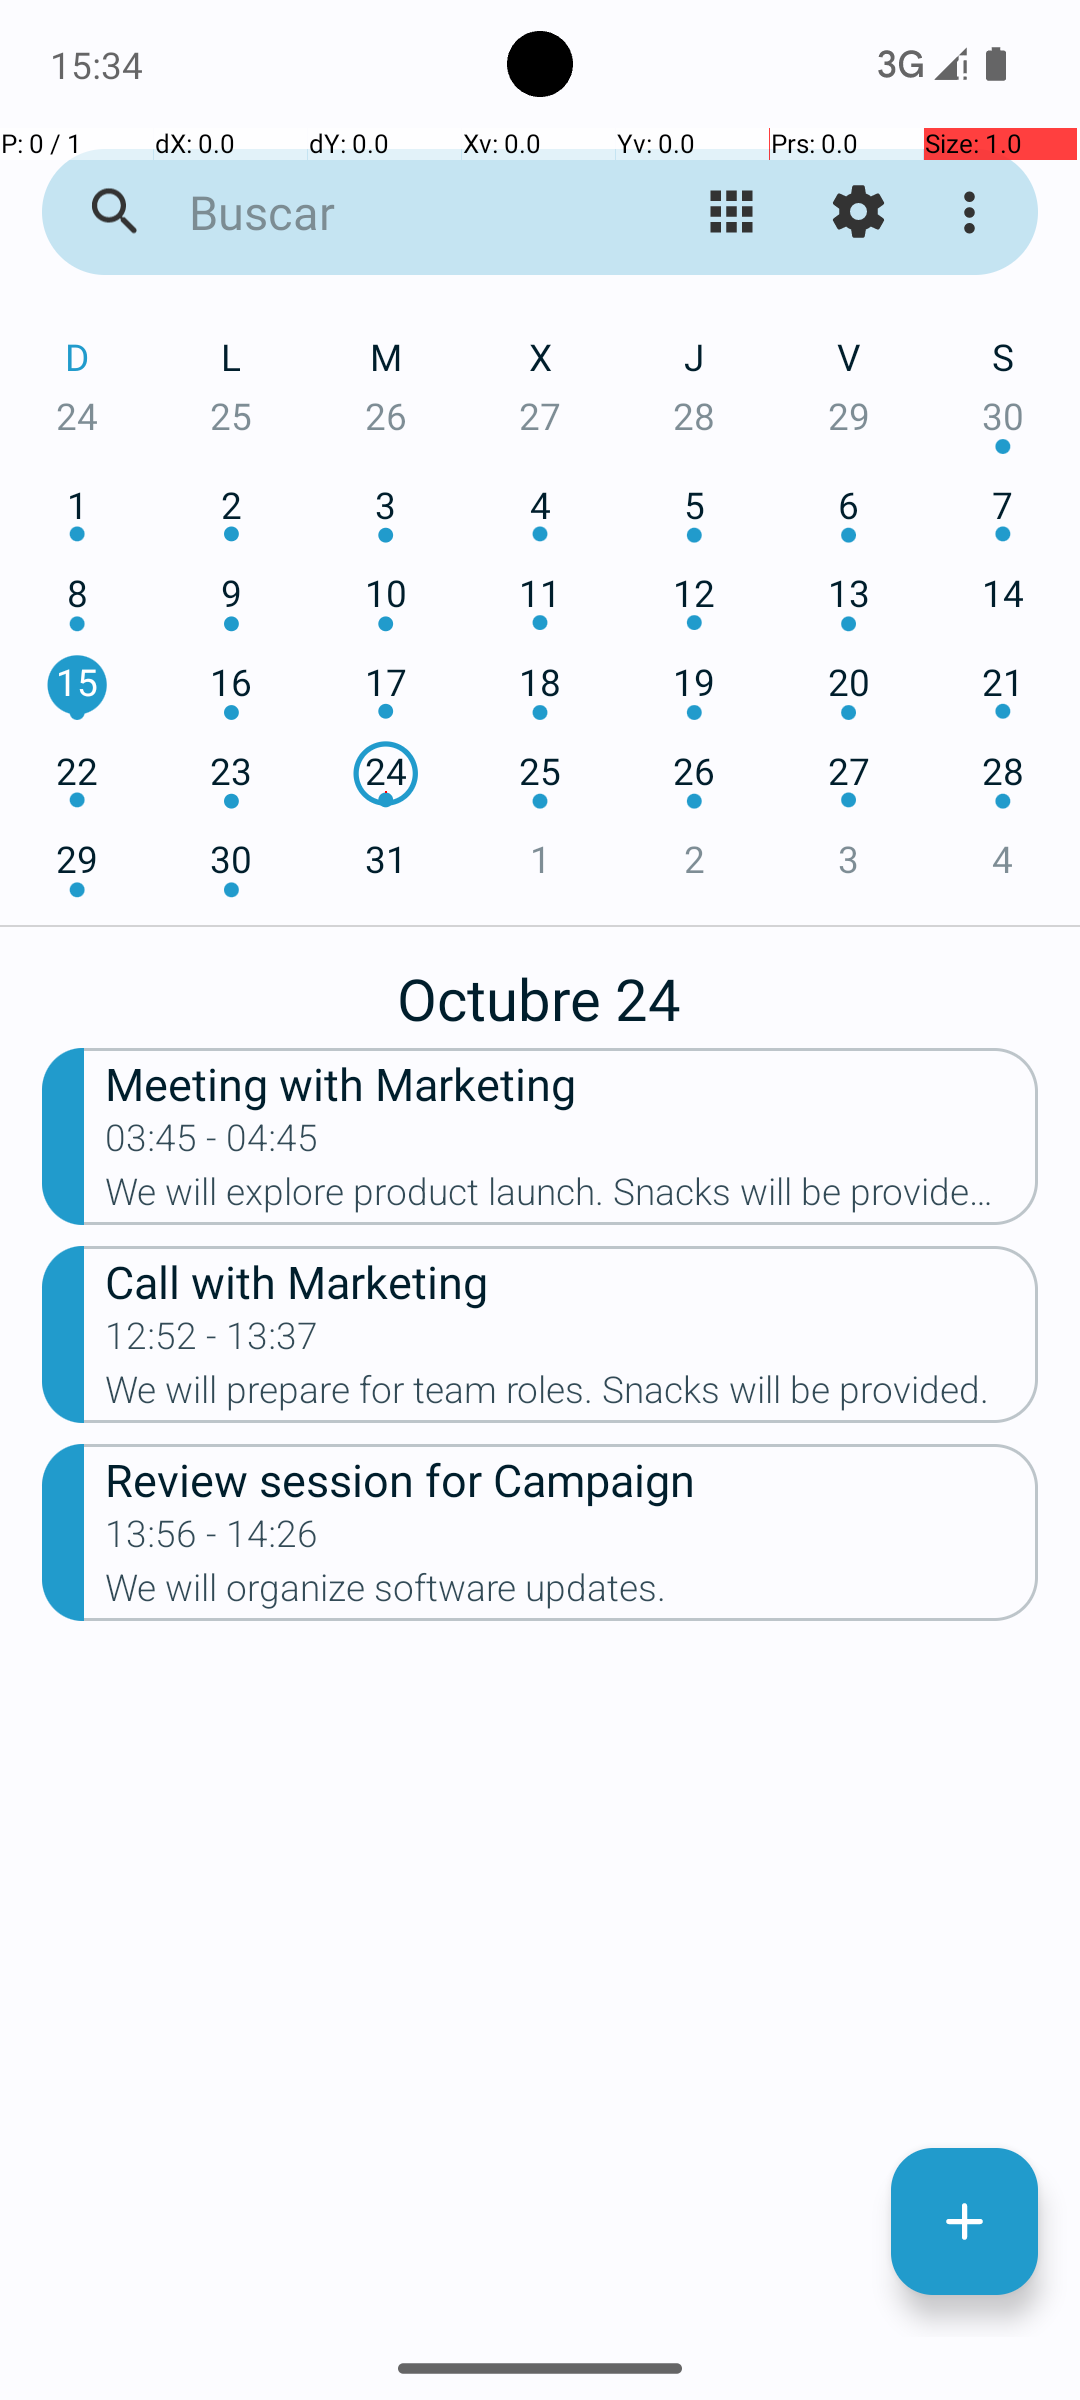 Image resolution: width=1080 pixels, height=2400 pixels. What do you see at coordinates (212, 1144) in the screenshot?
I see `03:45 - 04:45` at bounding box center [212, 1144].